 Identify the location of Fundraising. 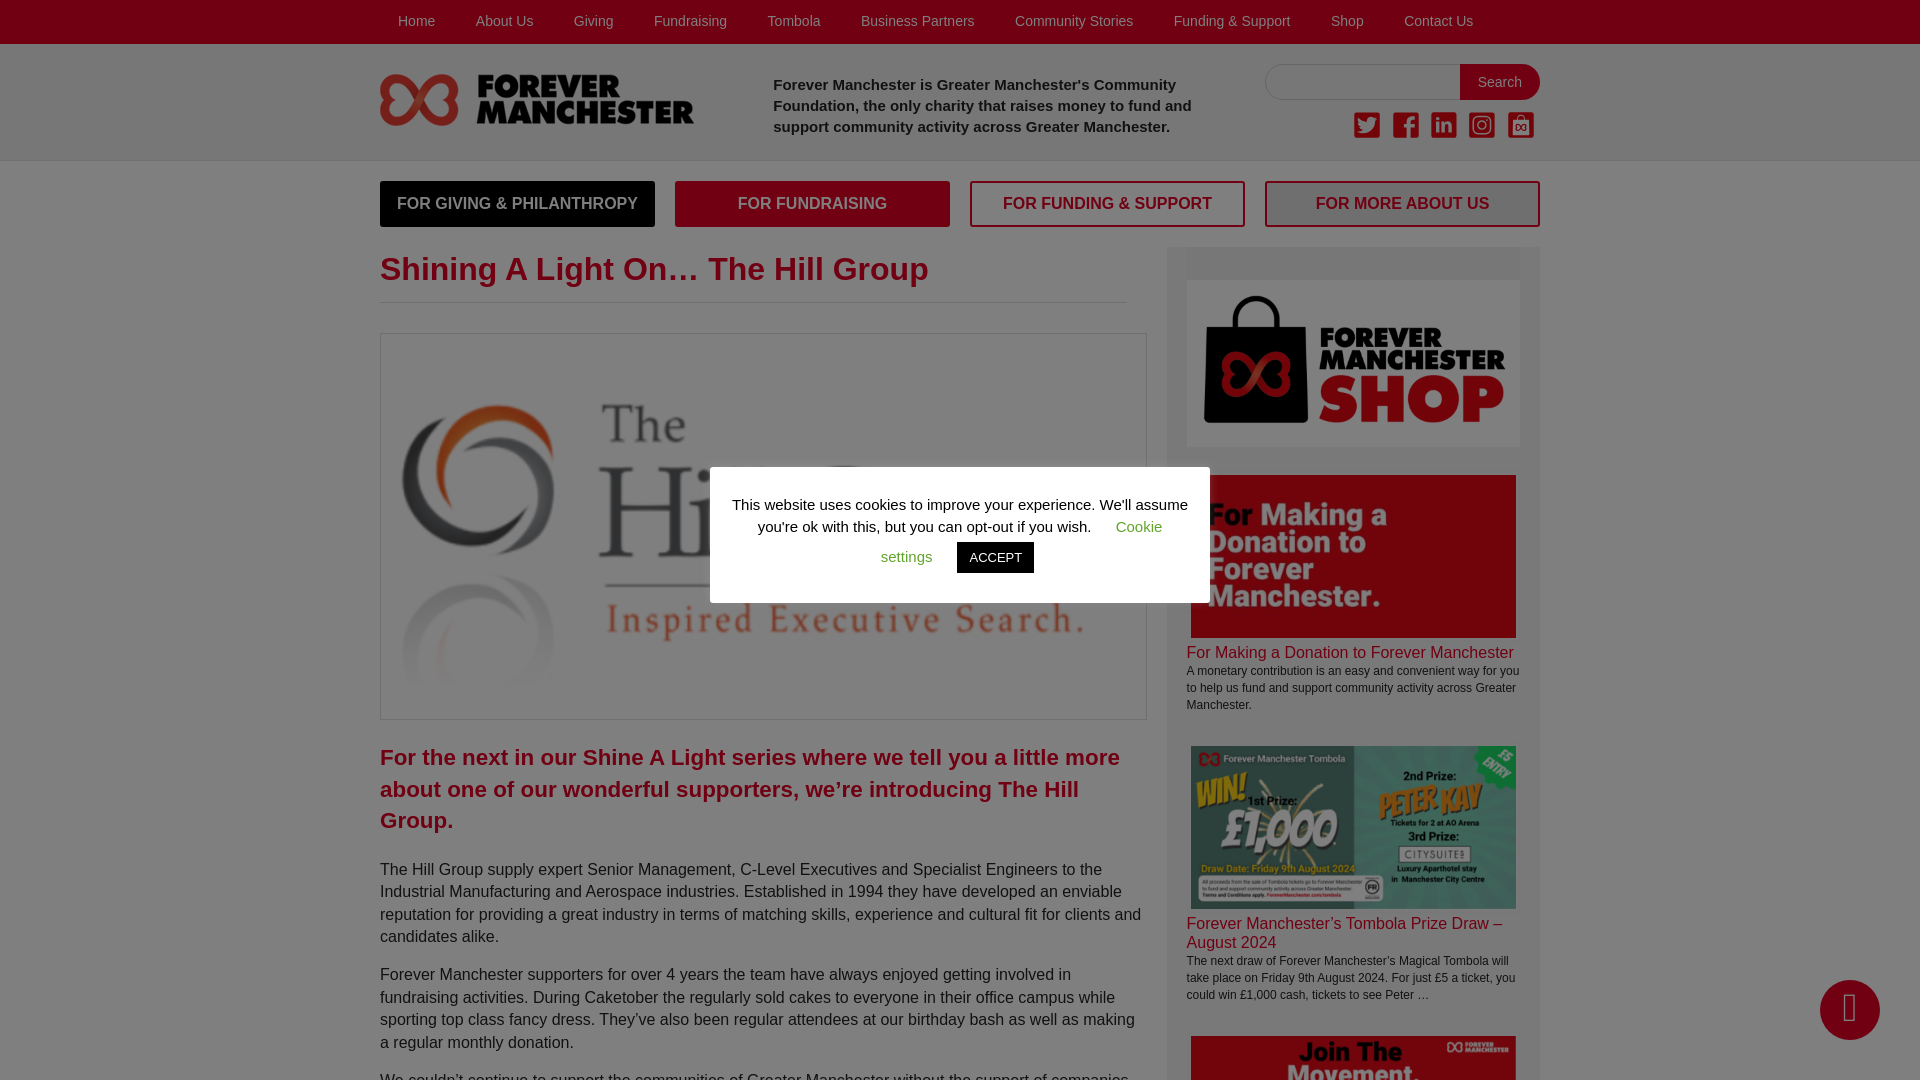
(690, 22).